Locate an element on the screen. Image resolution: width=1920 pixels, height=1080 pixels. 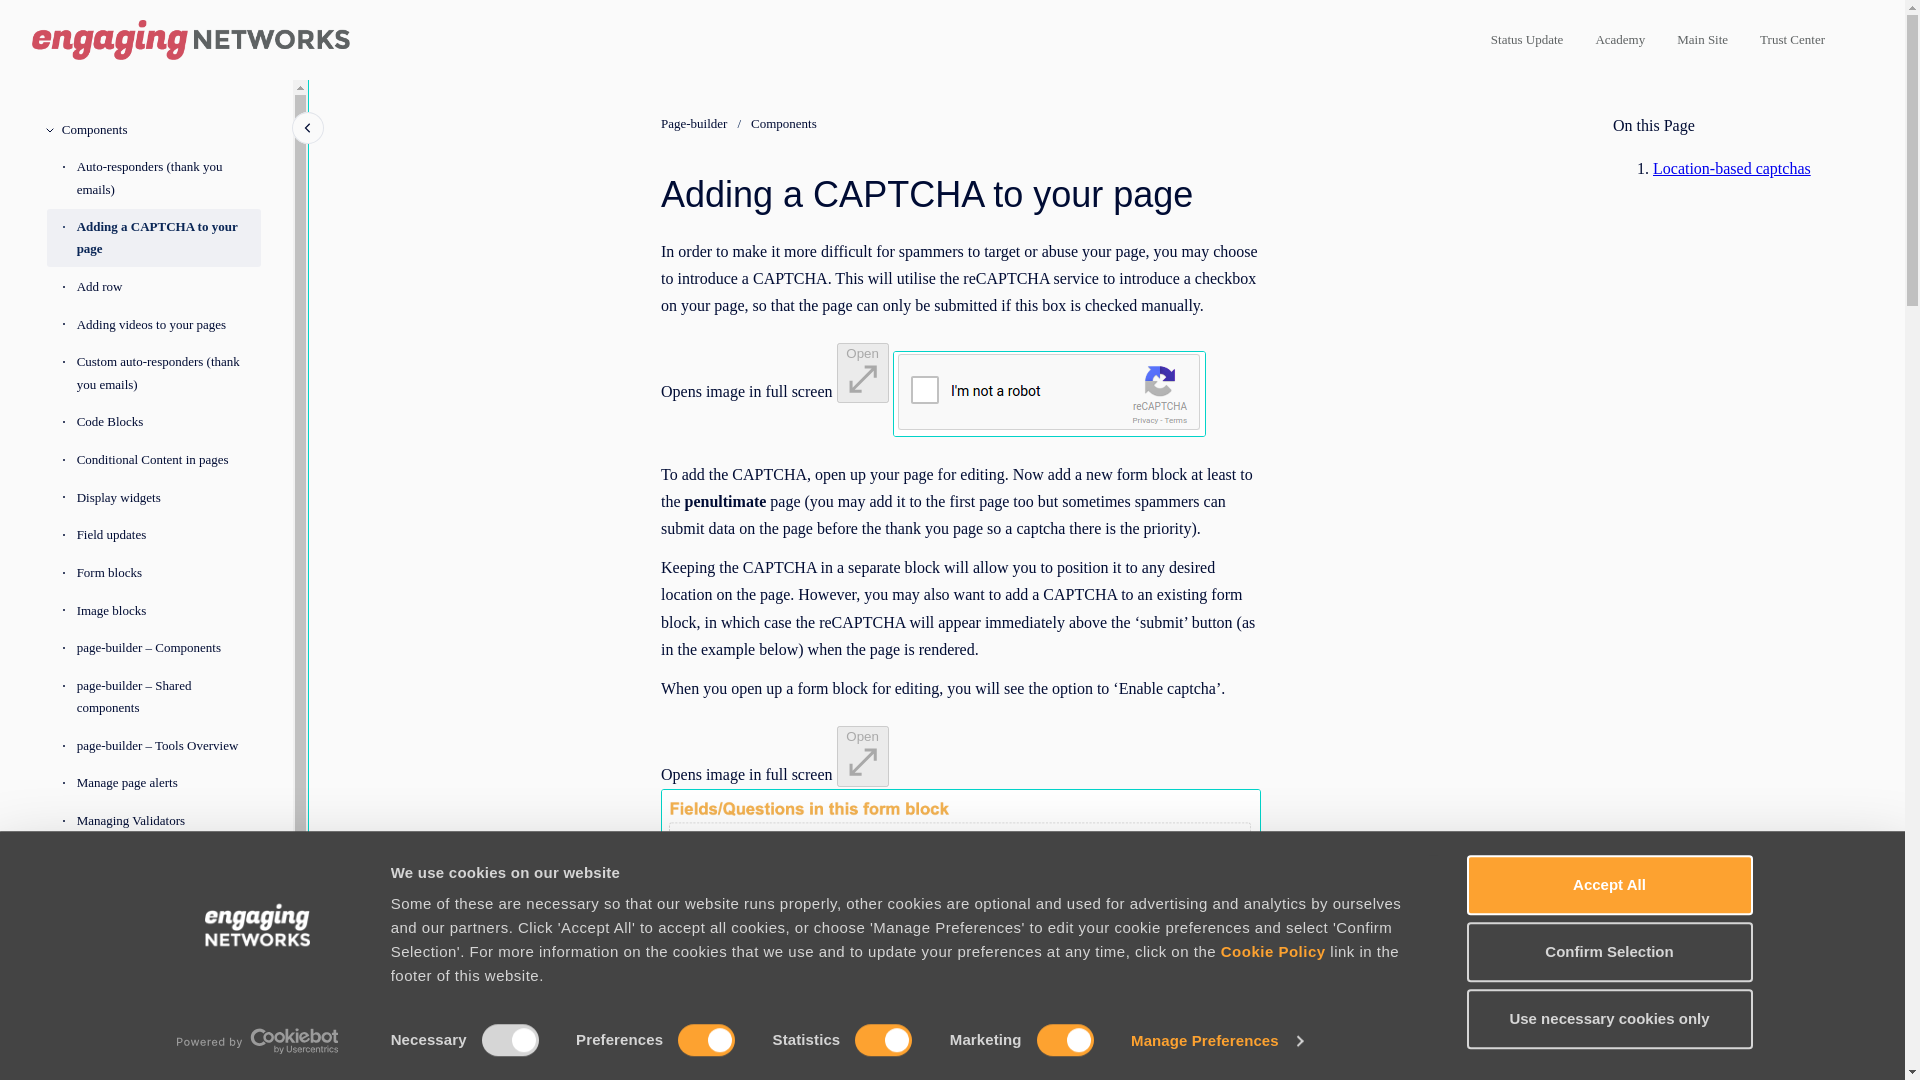
Manage Preferences is located at coordinates (1216, 1041).